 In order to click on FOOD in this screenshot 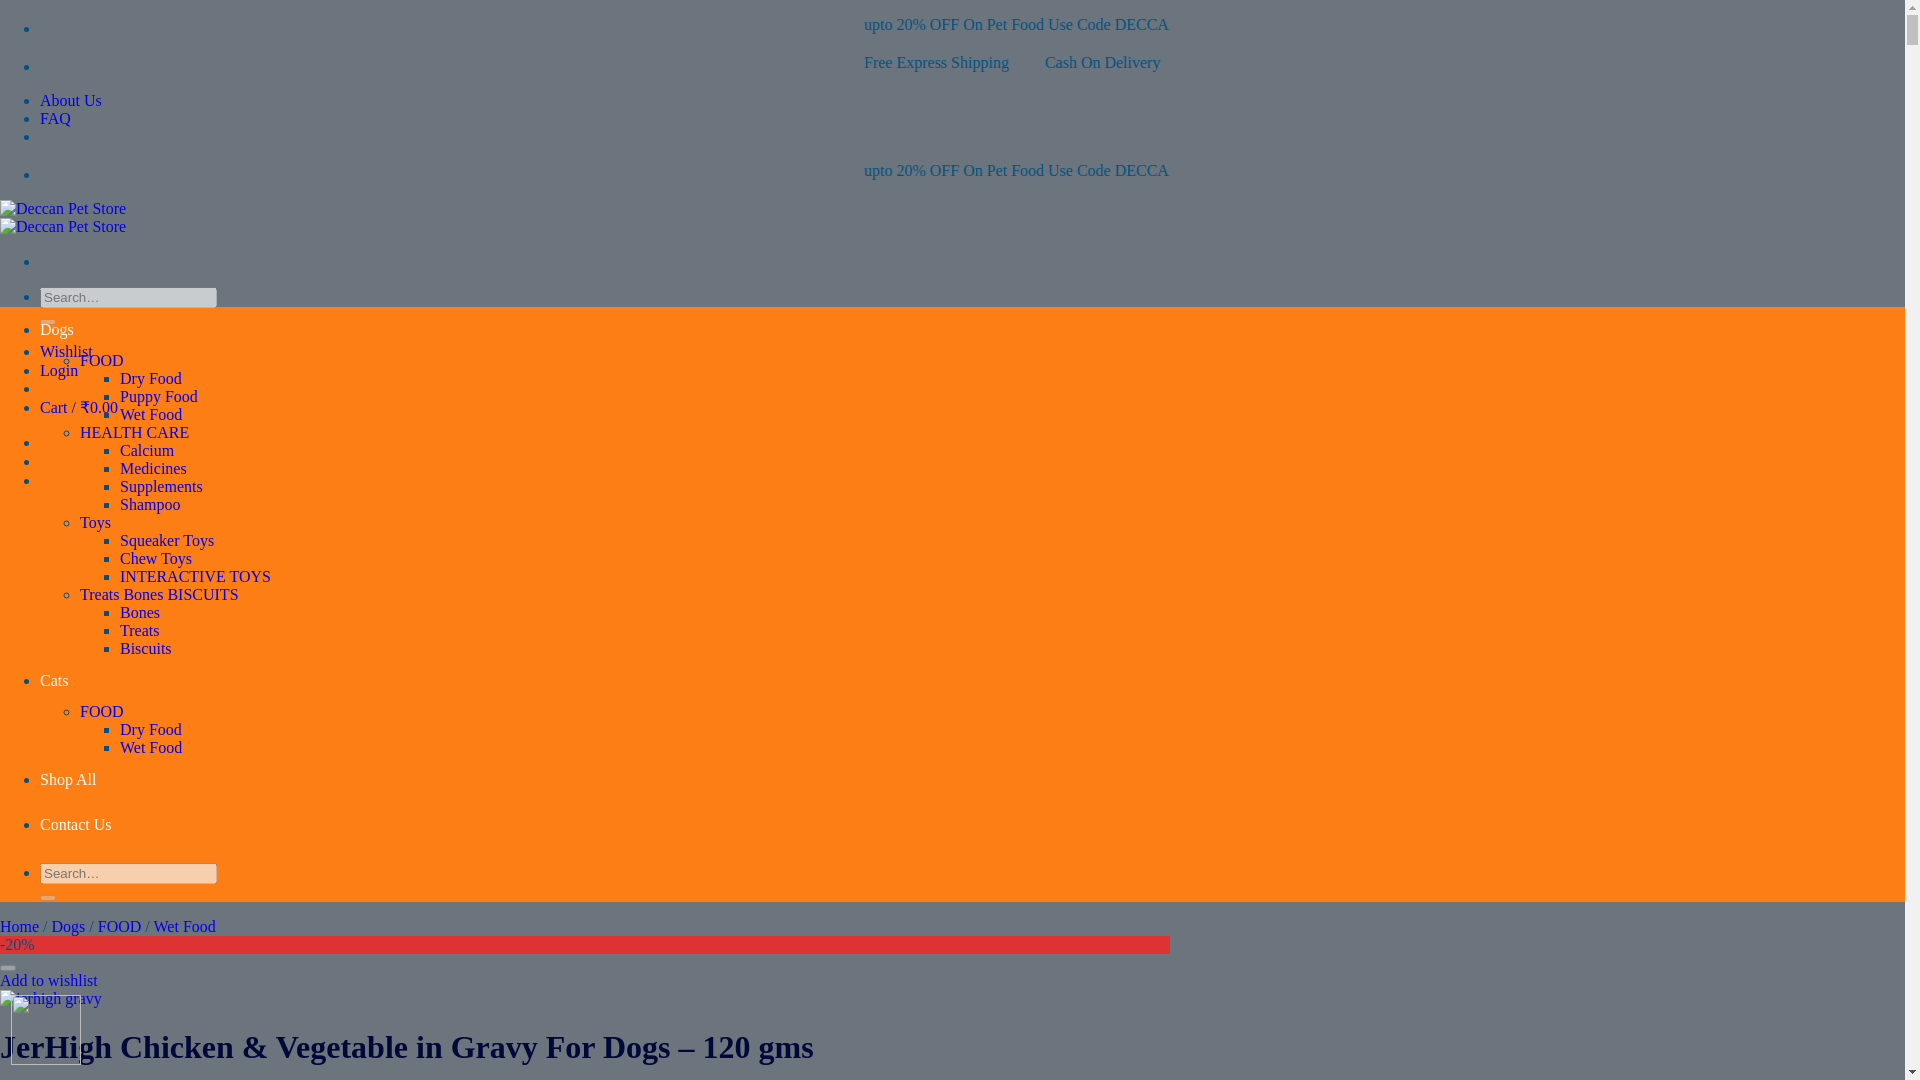, I will do `click(102, 712)`.